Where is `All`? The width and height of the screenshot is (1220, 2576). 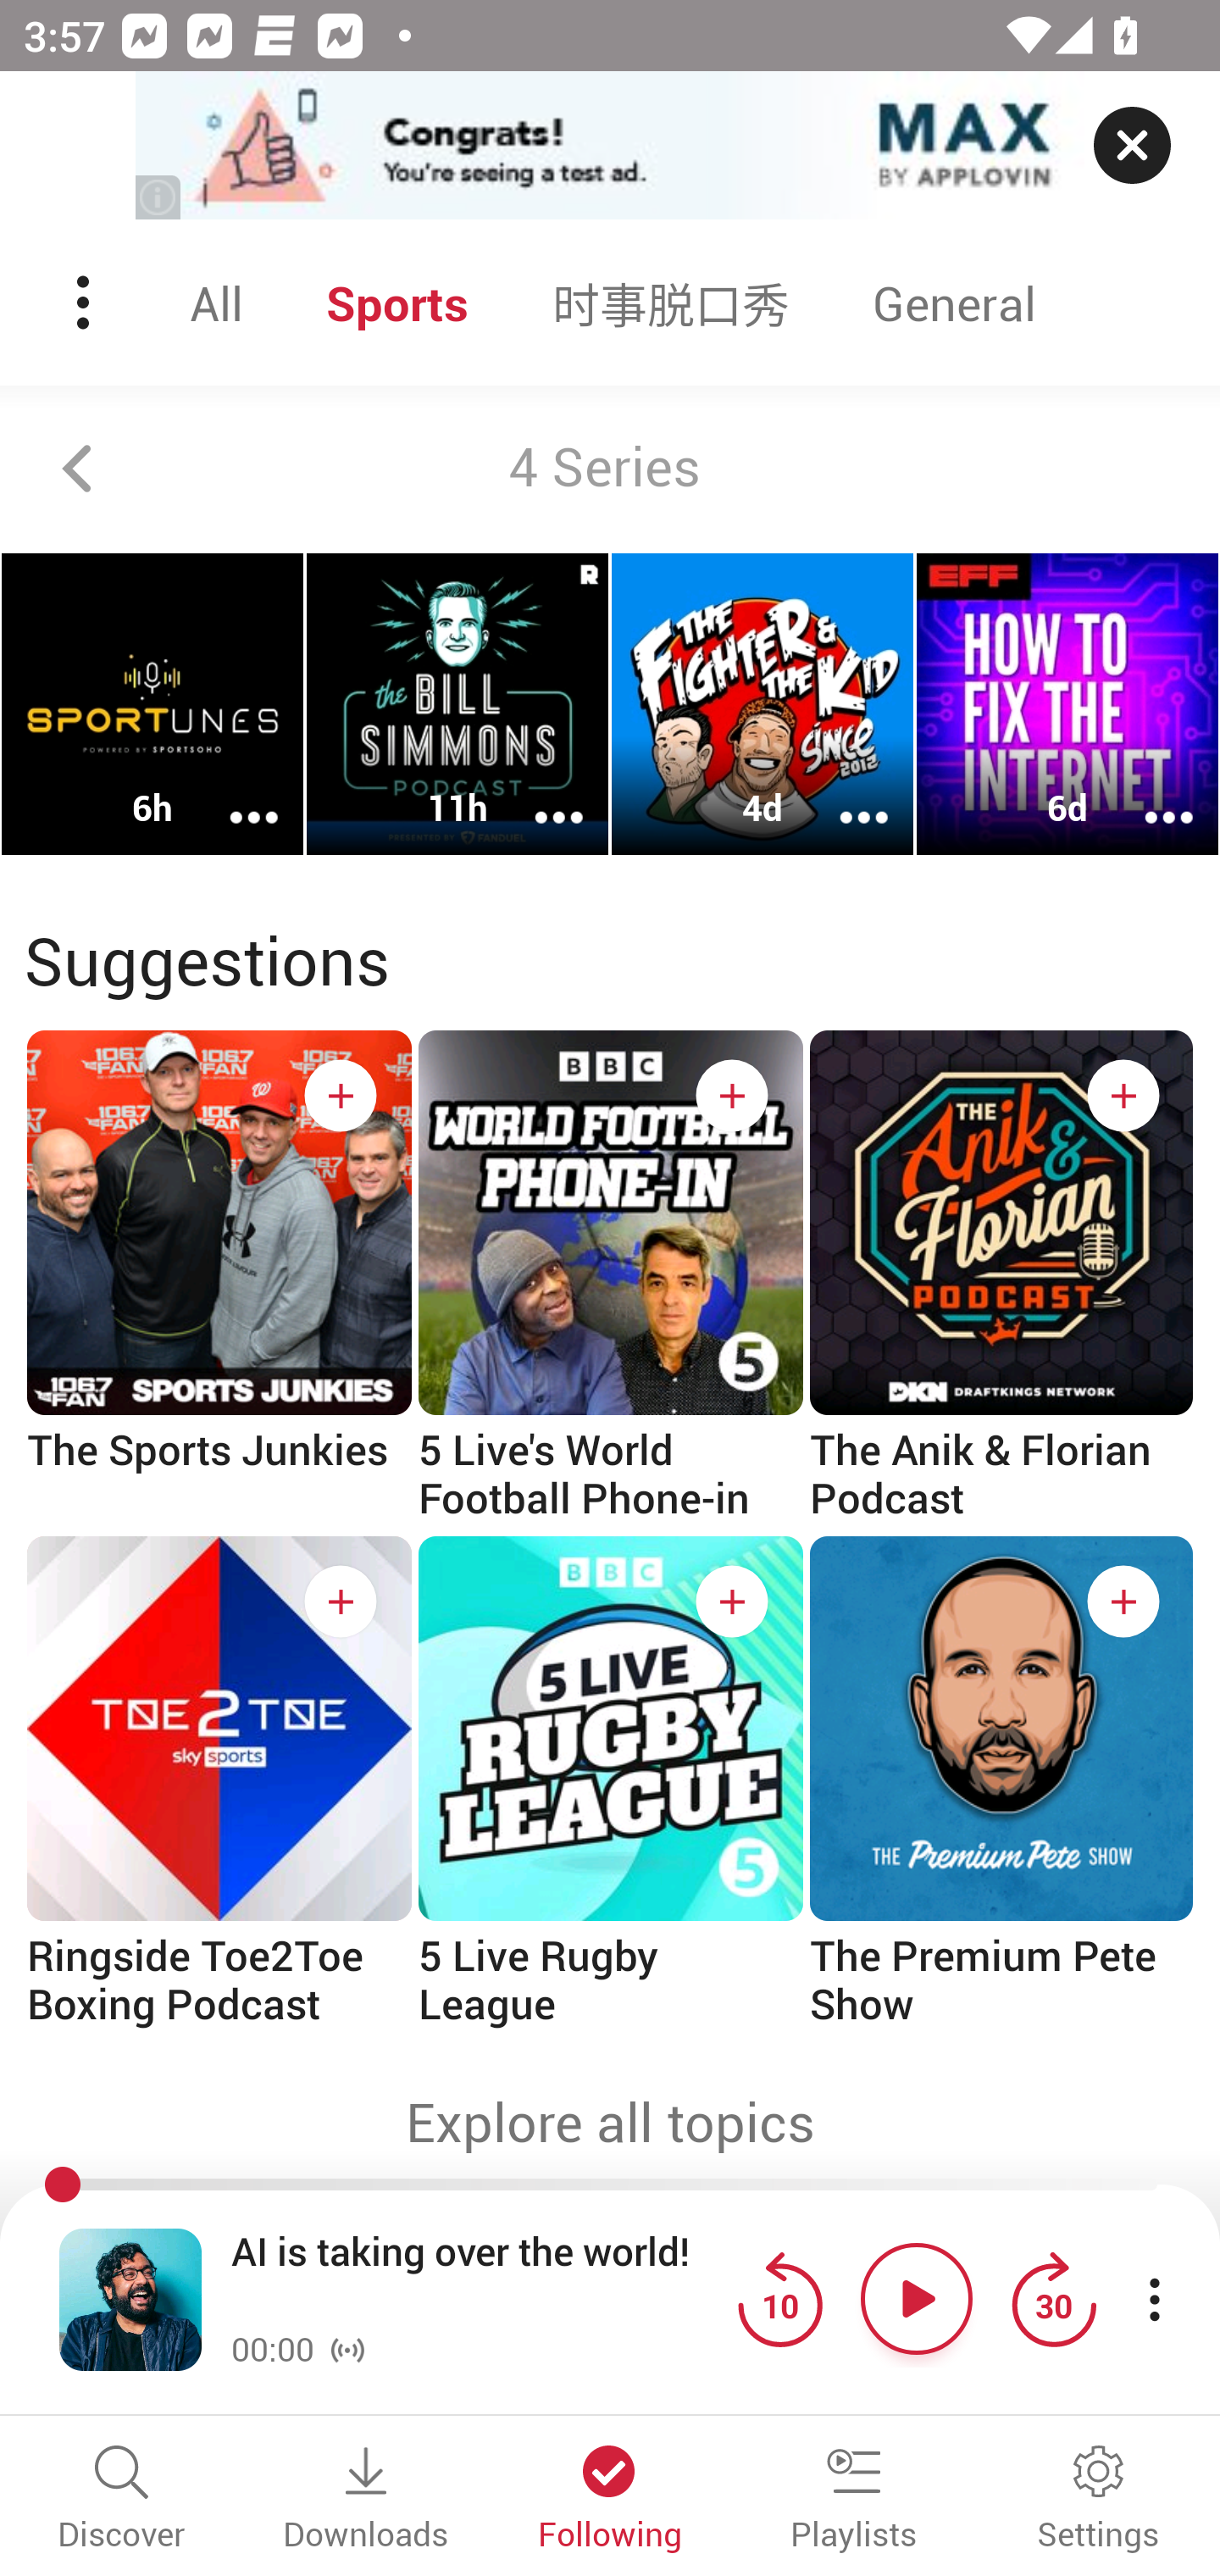 All is located at coordinates (216, 303).